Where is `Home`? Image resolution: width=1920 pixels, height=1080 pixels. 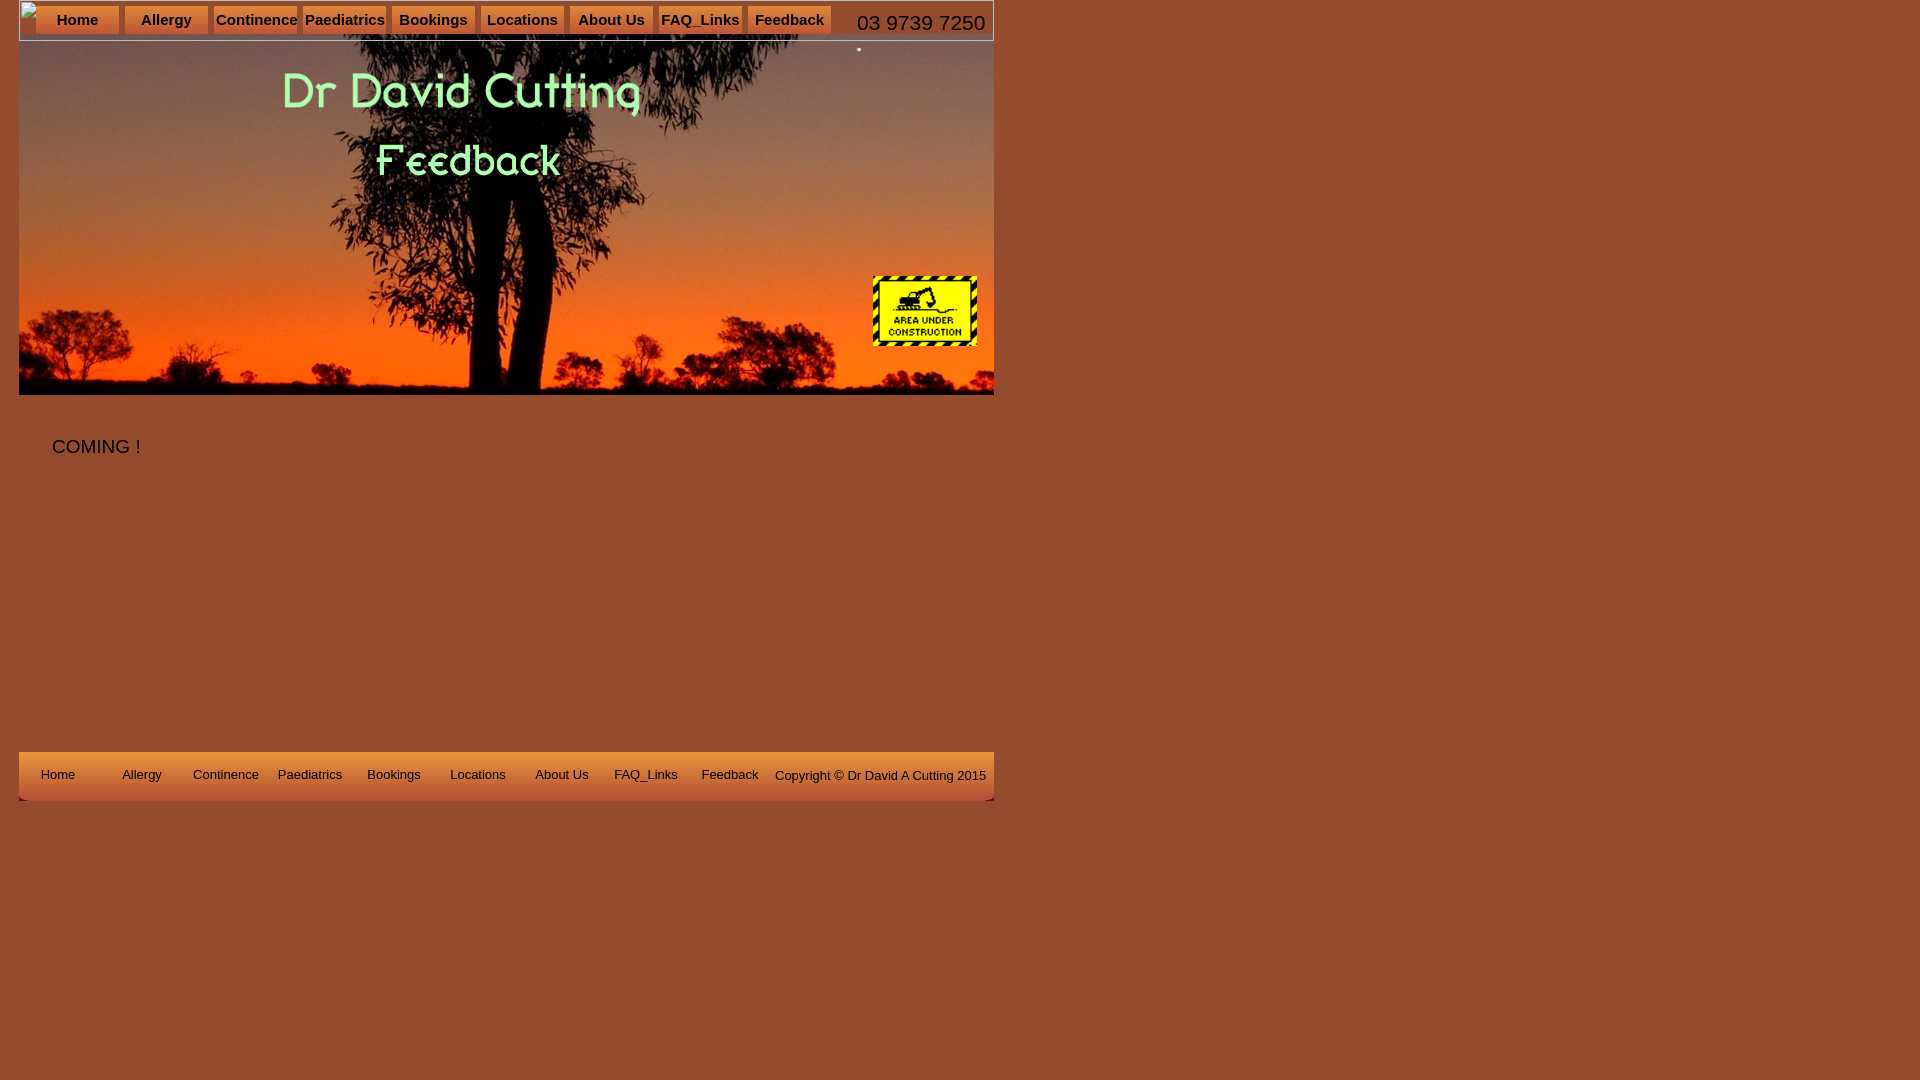
Home is located at coordinates (78, 20).